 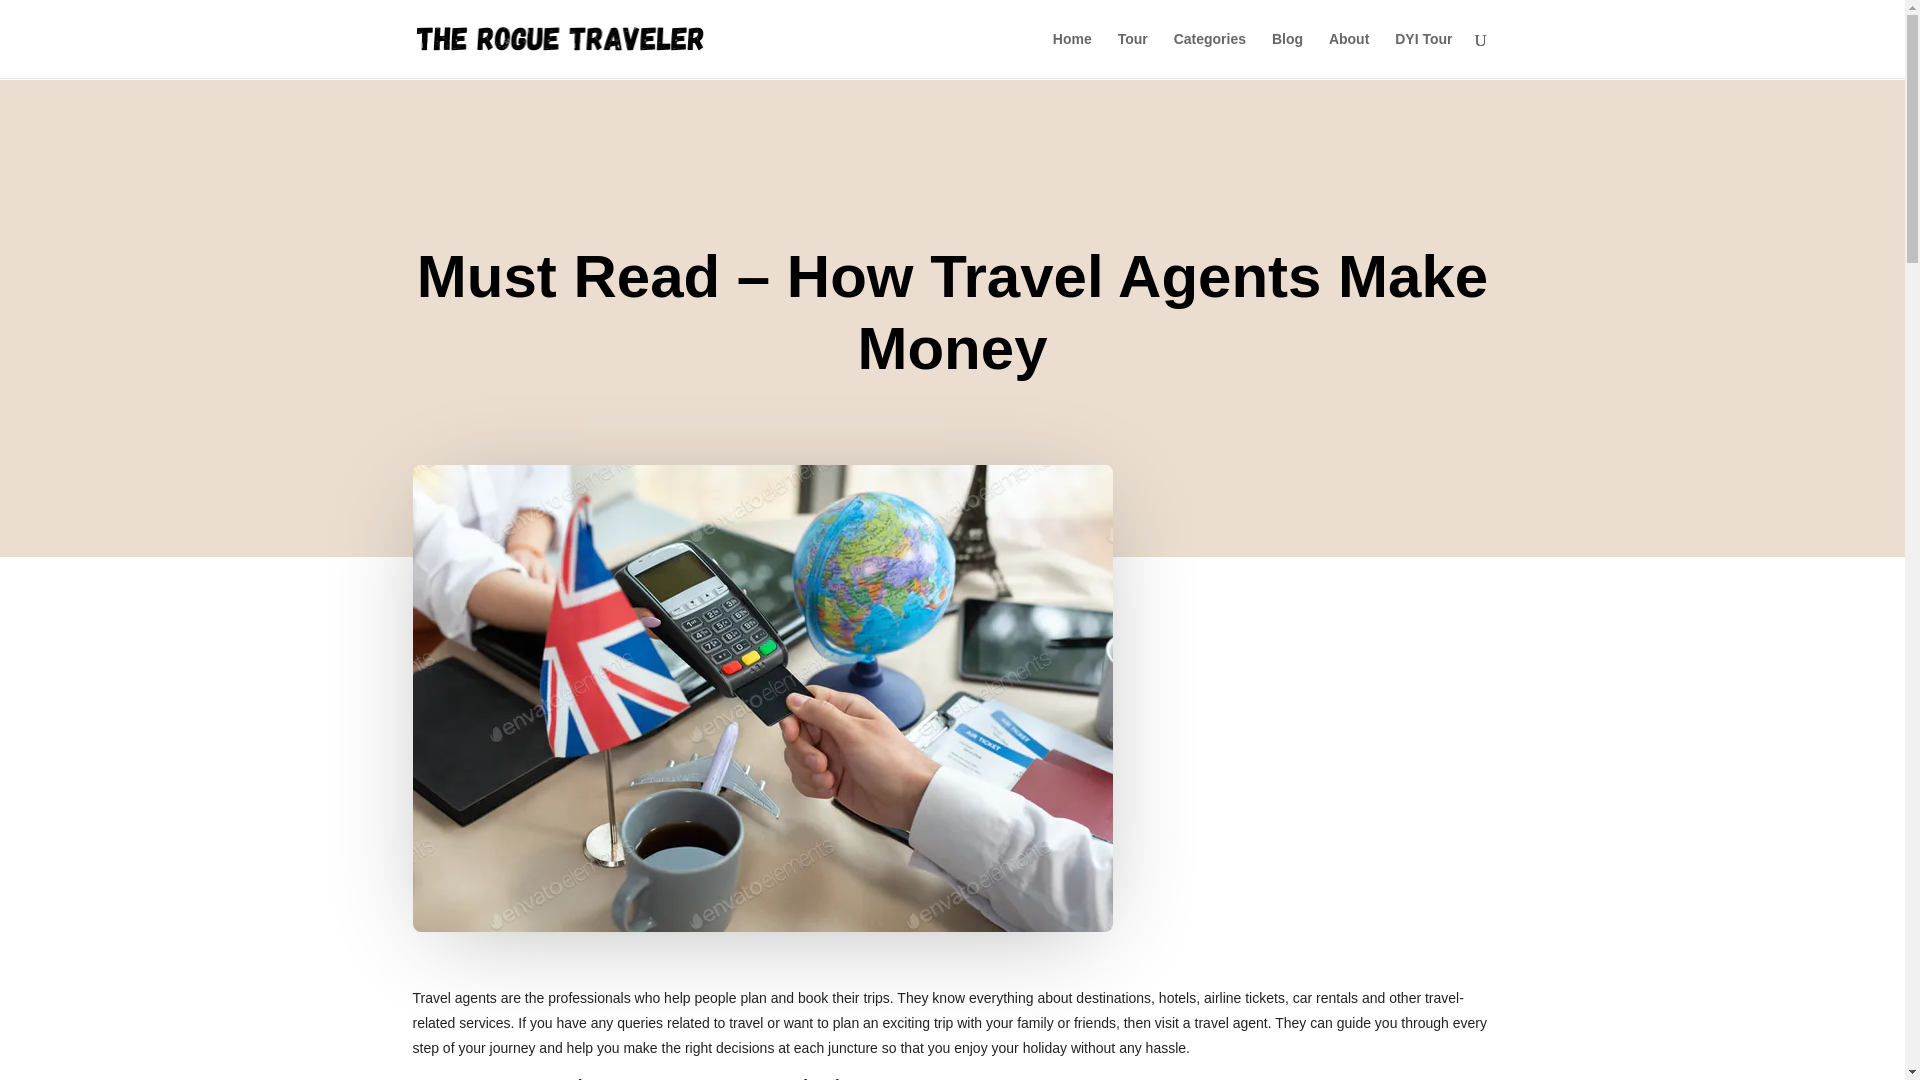 What do you see at coordinates (1210, 54) in the screenshot?
I see `Categories` at bounding box center [1210, 54].